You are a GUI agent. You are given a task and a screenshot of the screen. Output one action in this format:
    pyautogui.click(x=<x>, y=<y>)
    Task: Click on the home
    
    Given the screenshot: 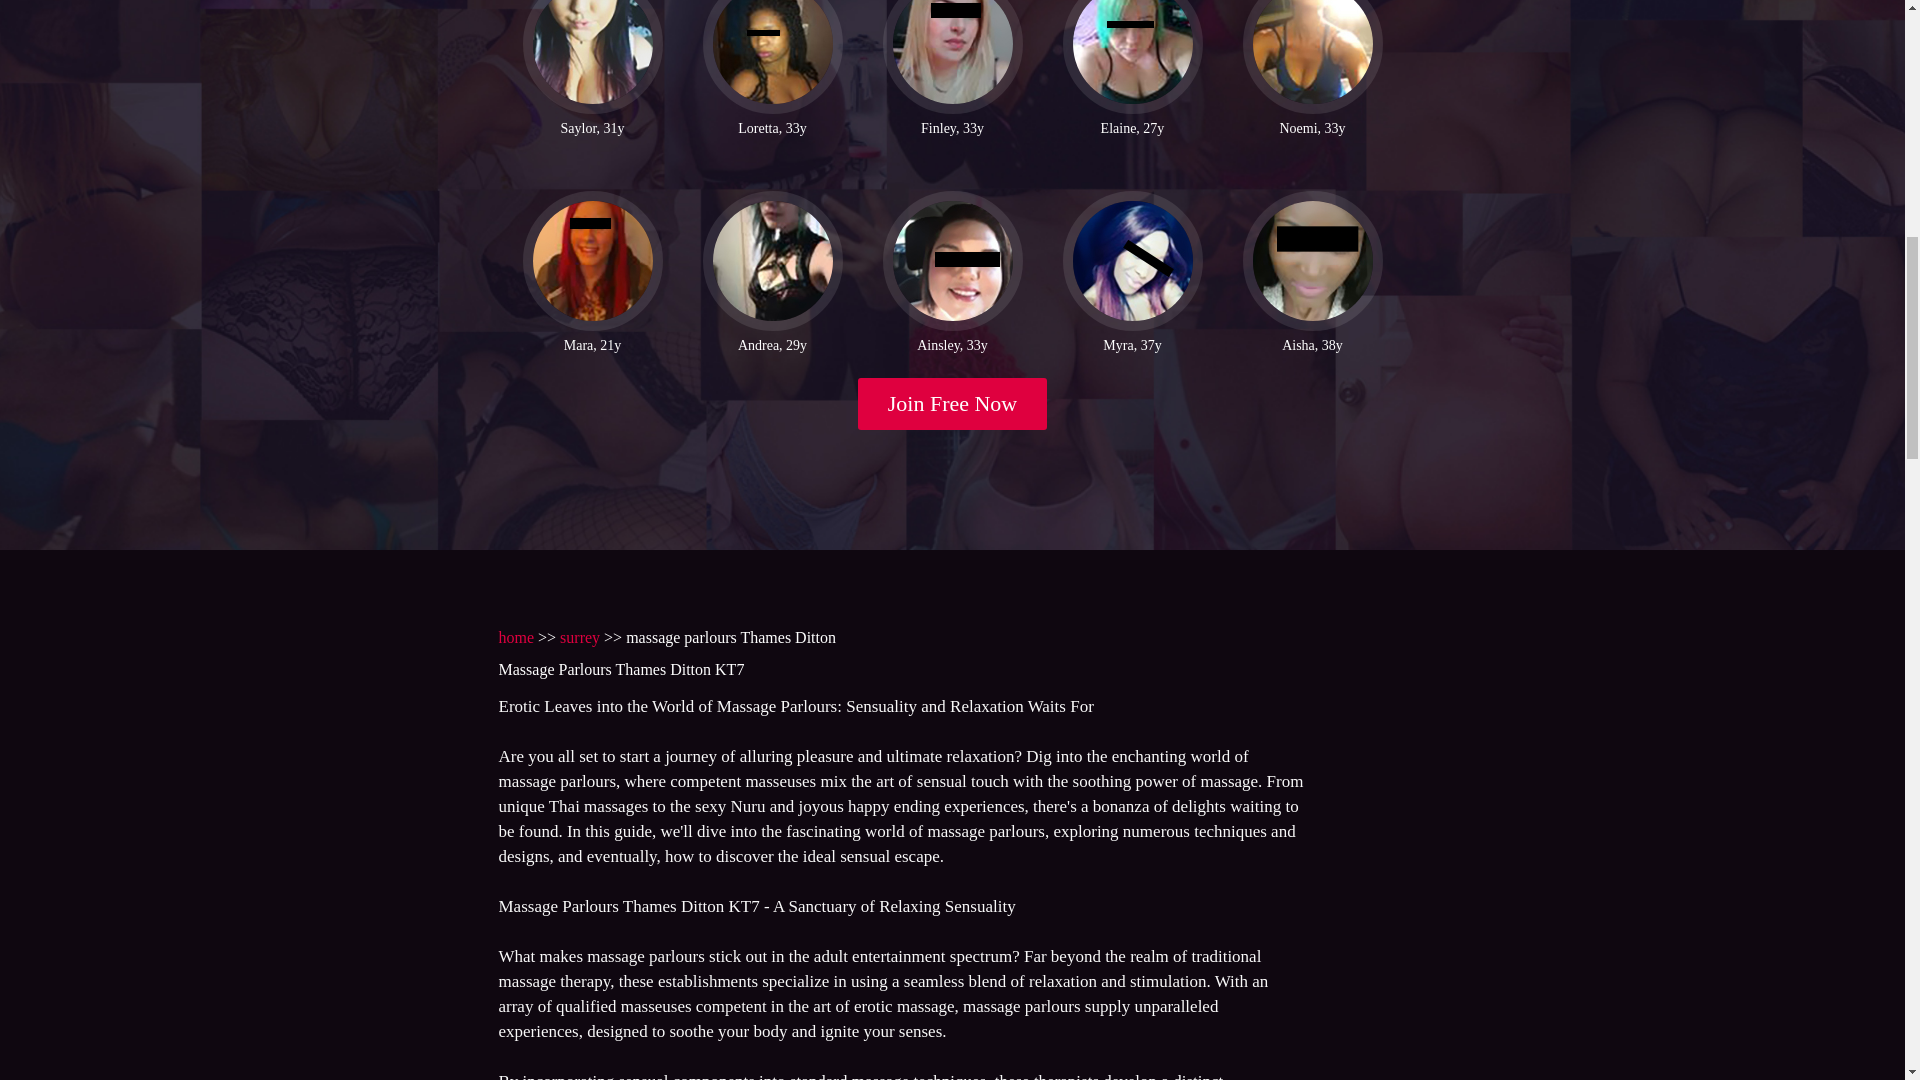 What is the action you would take?
    pyautogui.click(x=515, y=636)
    